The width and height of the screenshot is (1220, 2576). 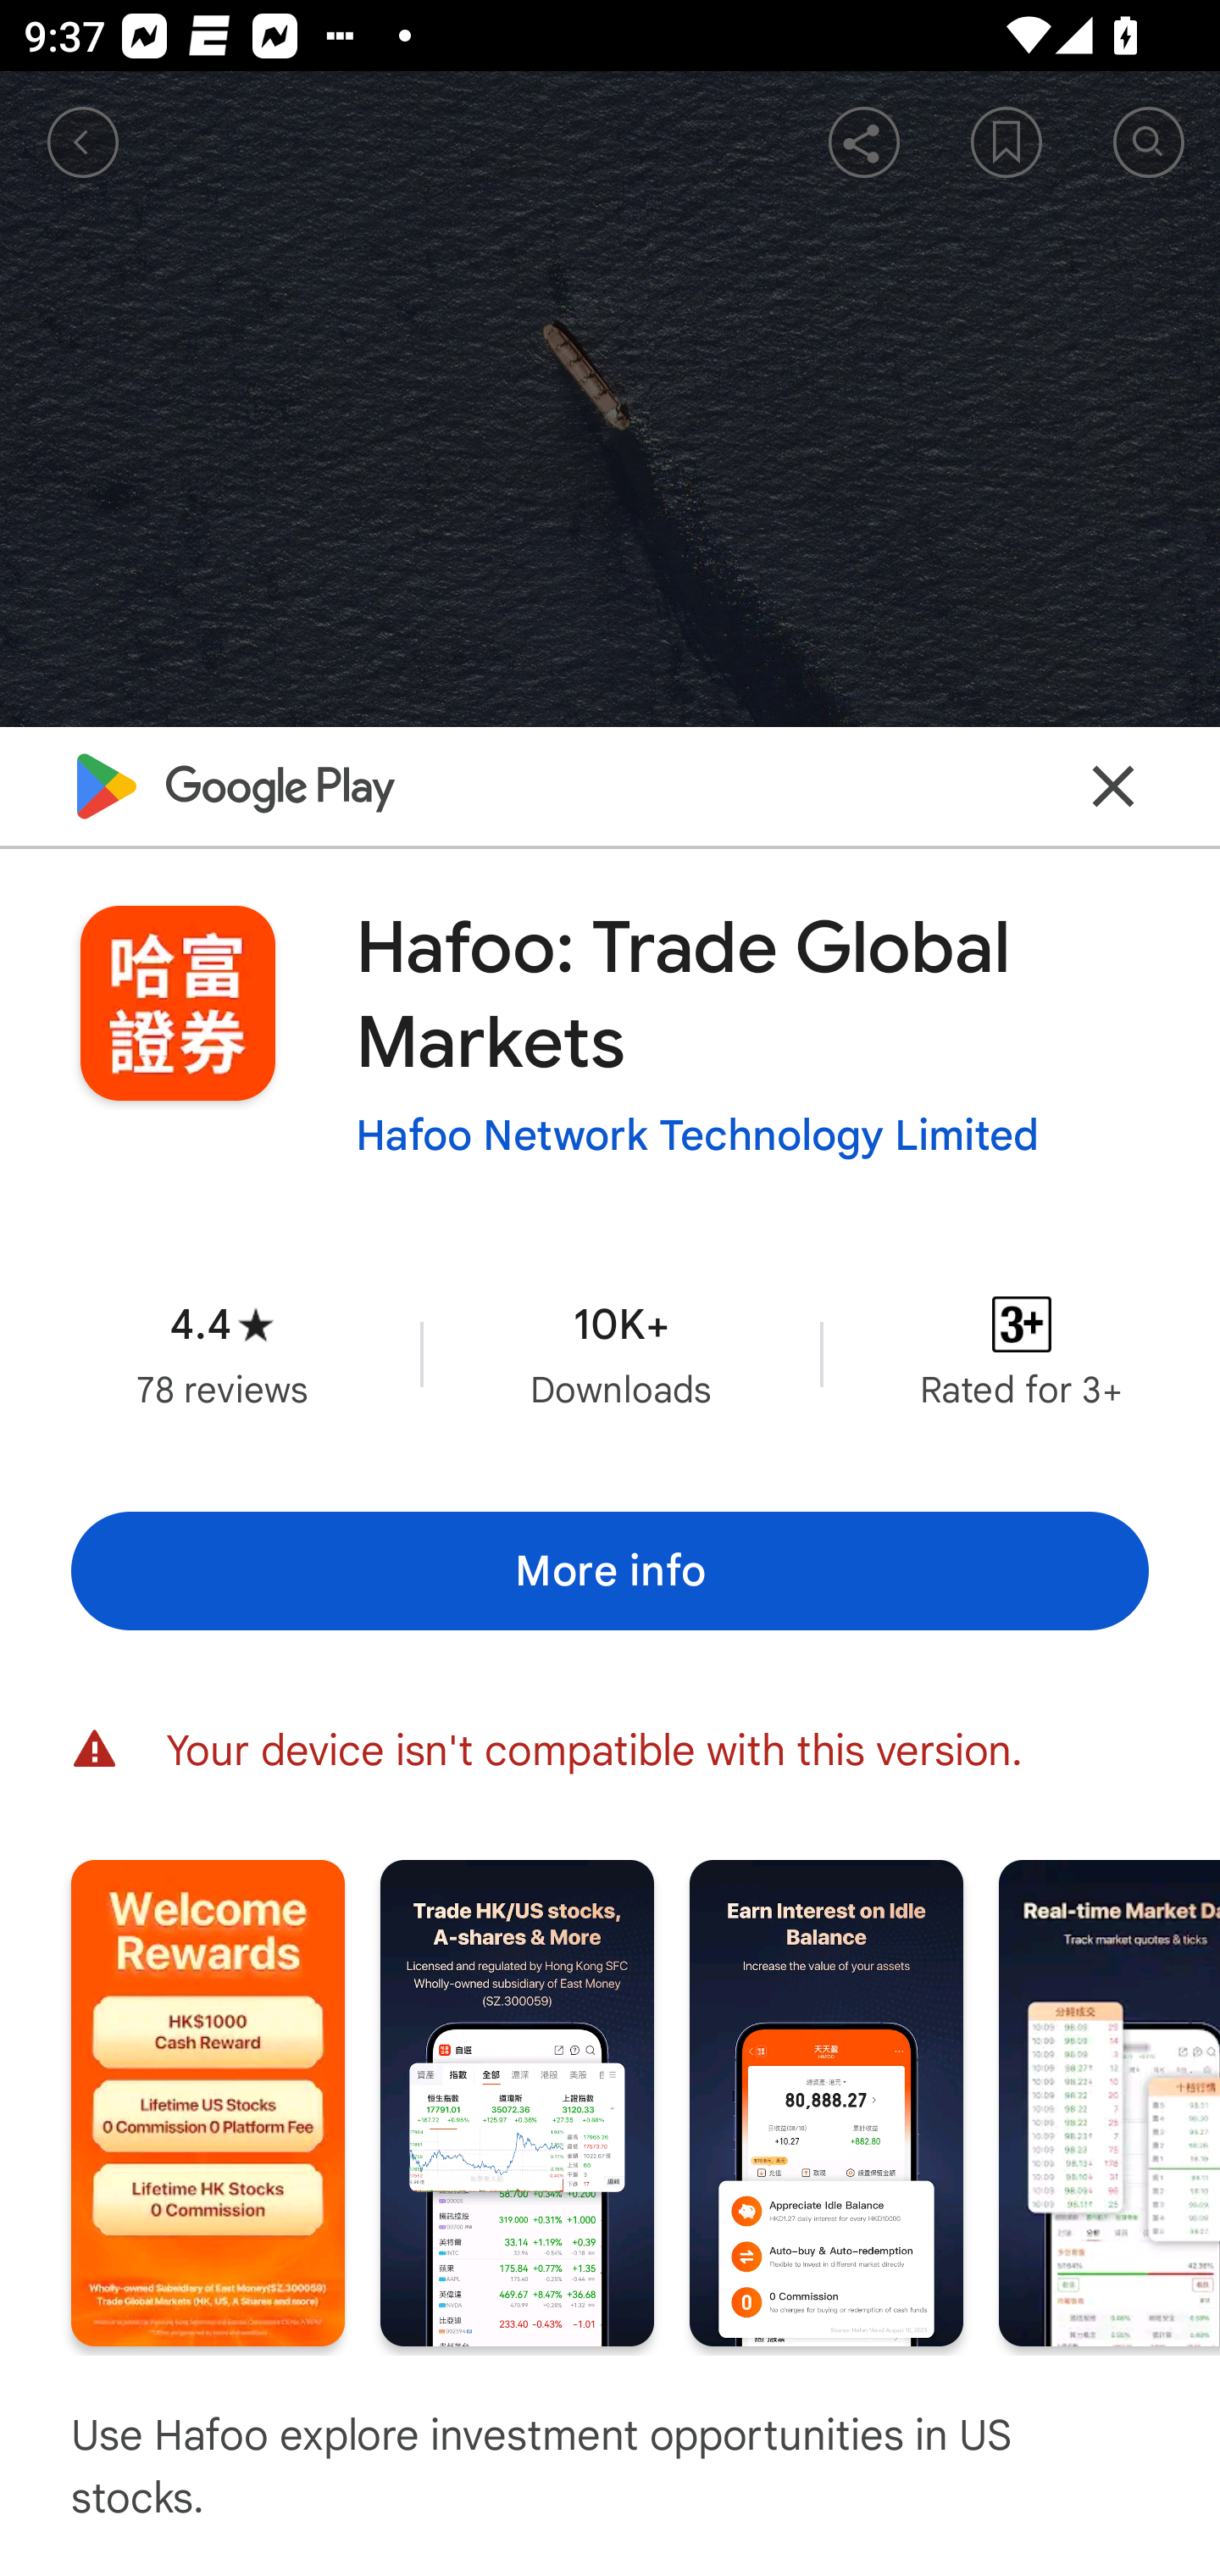 What do you see at coordinates (696, 1135) in the screenshot?
I see `Hafoo Network Technology Limited` at bounding box center [696, 1135].